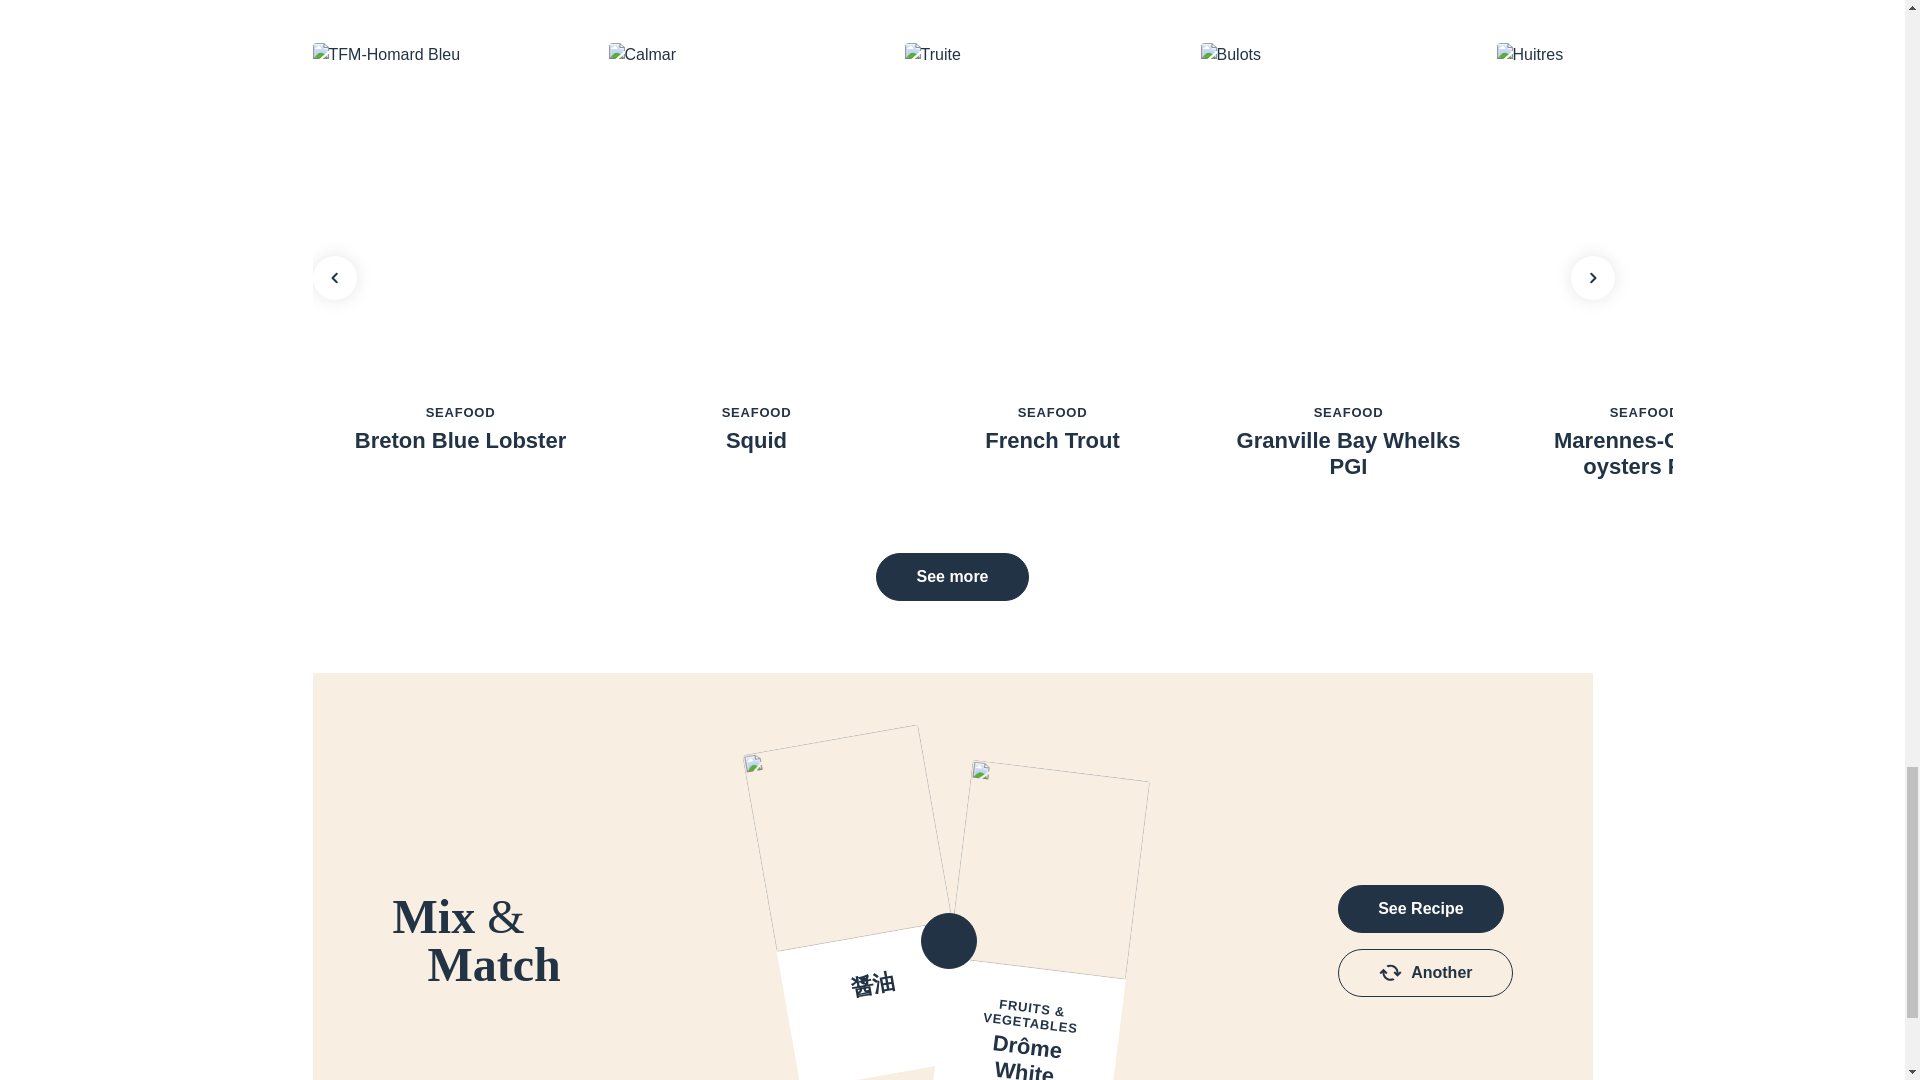  I want to click on SEAFOOD, so click(756, 412).